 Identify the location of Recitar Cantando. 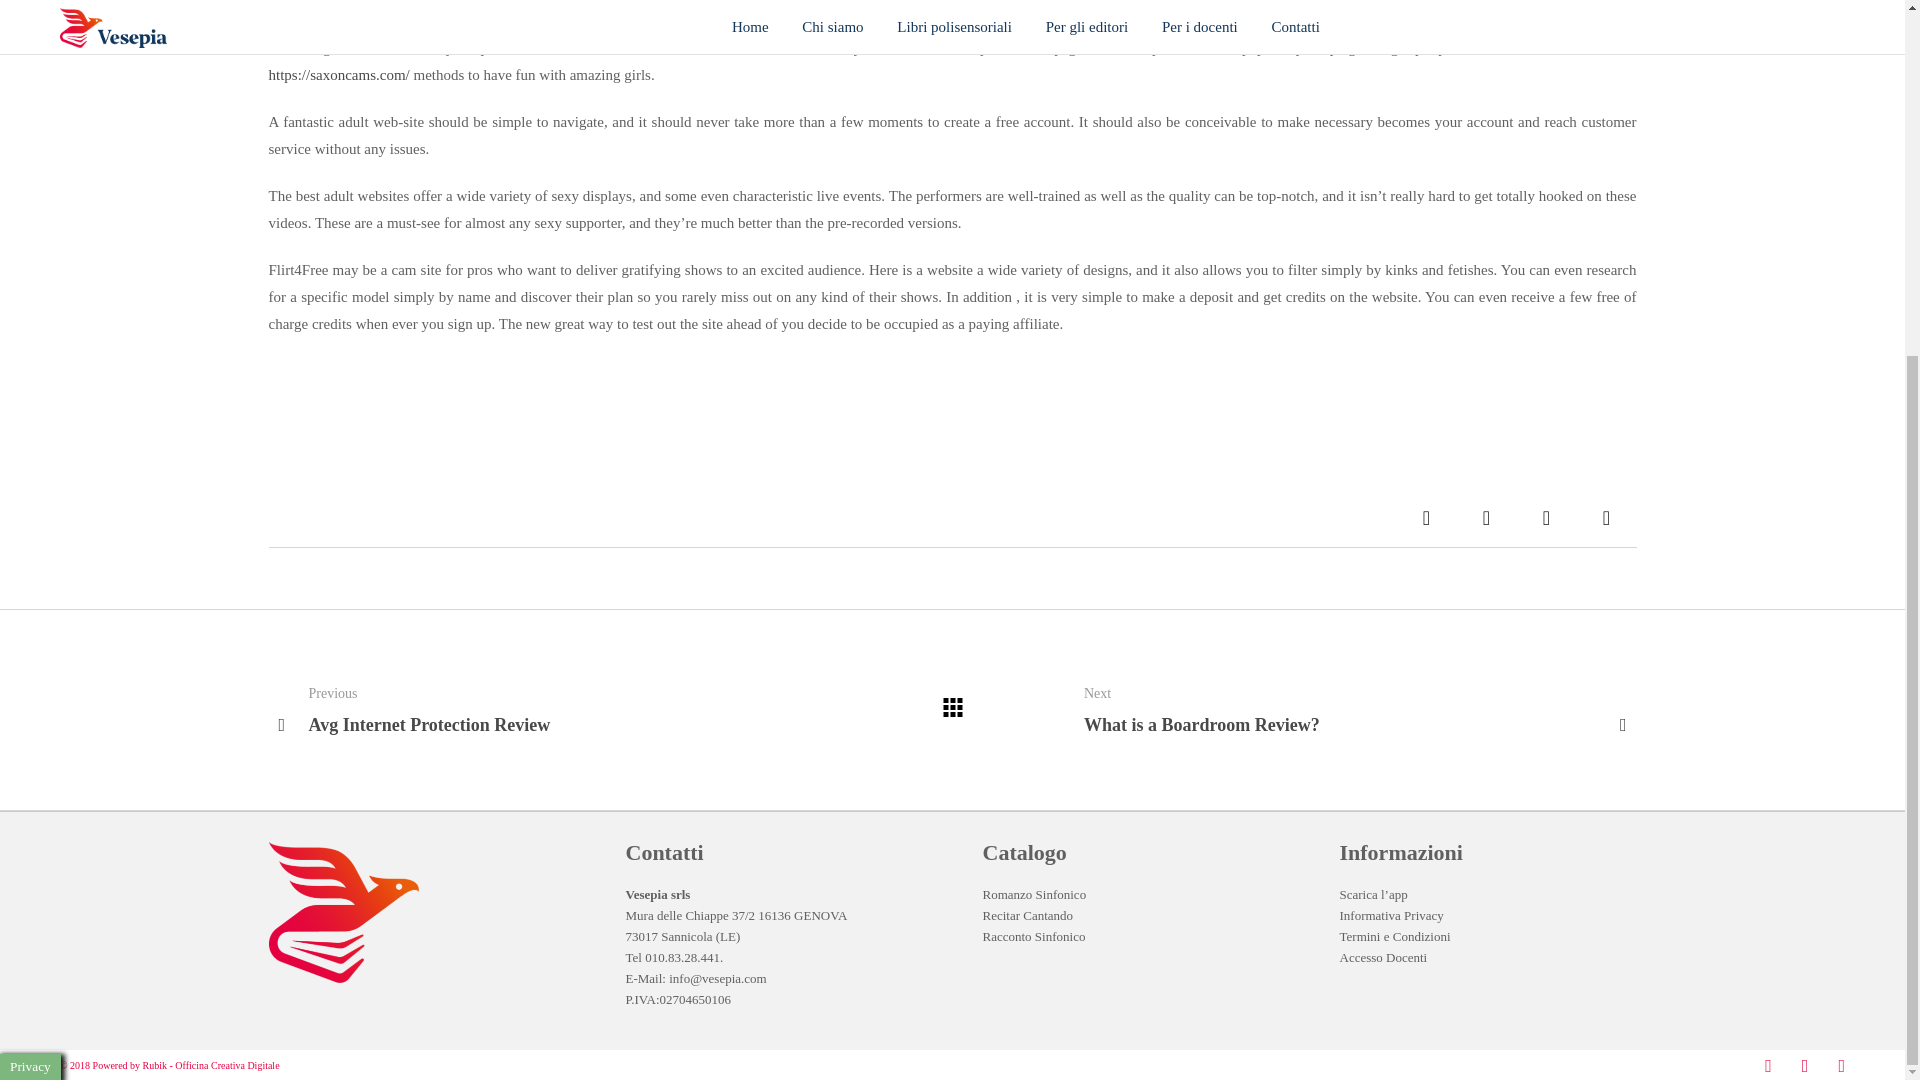
(1034, 894).